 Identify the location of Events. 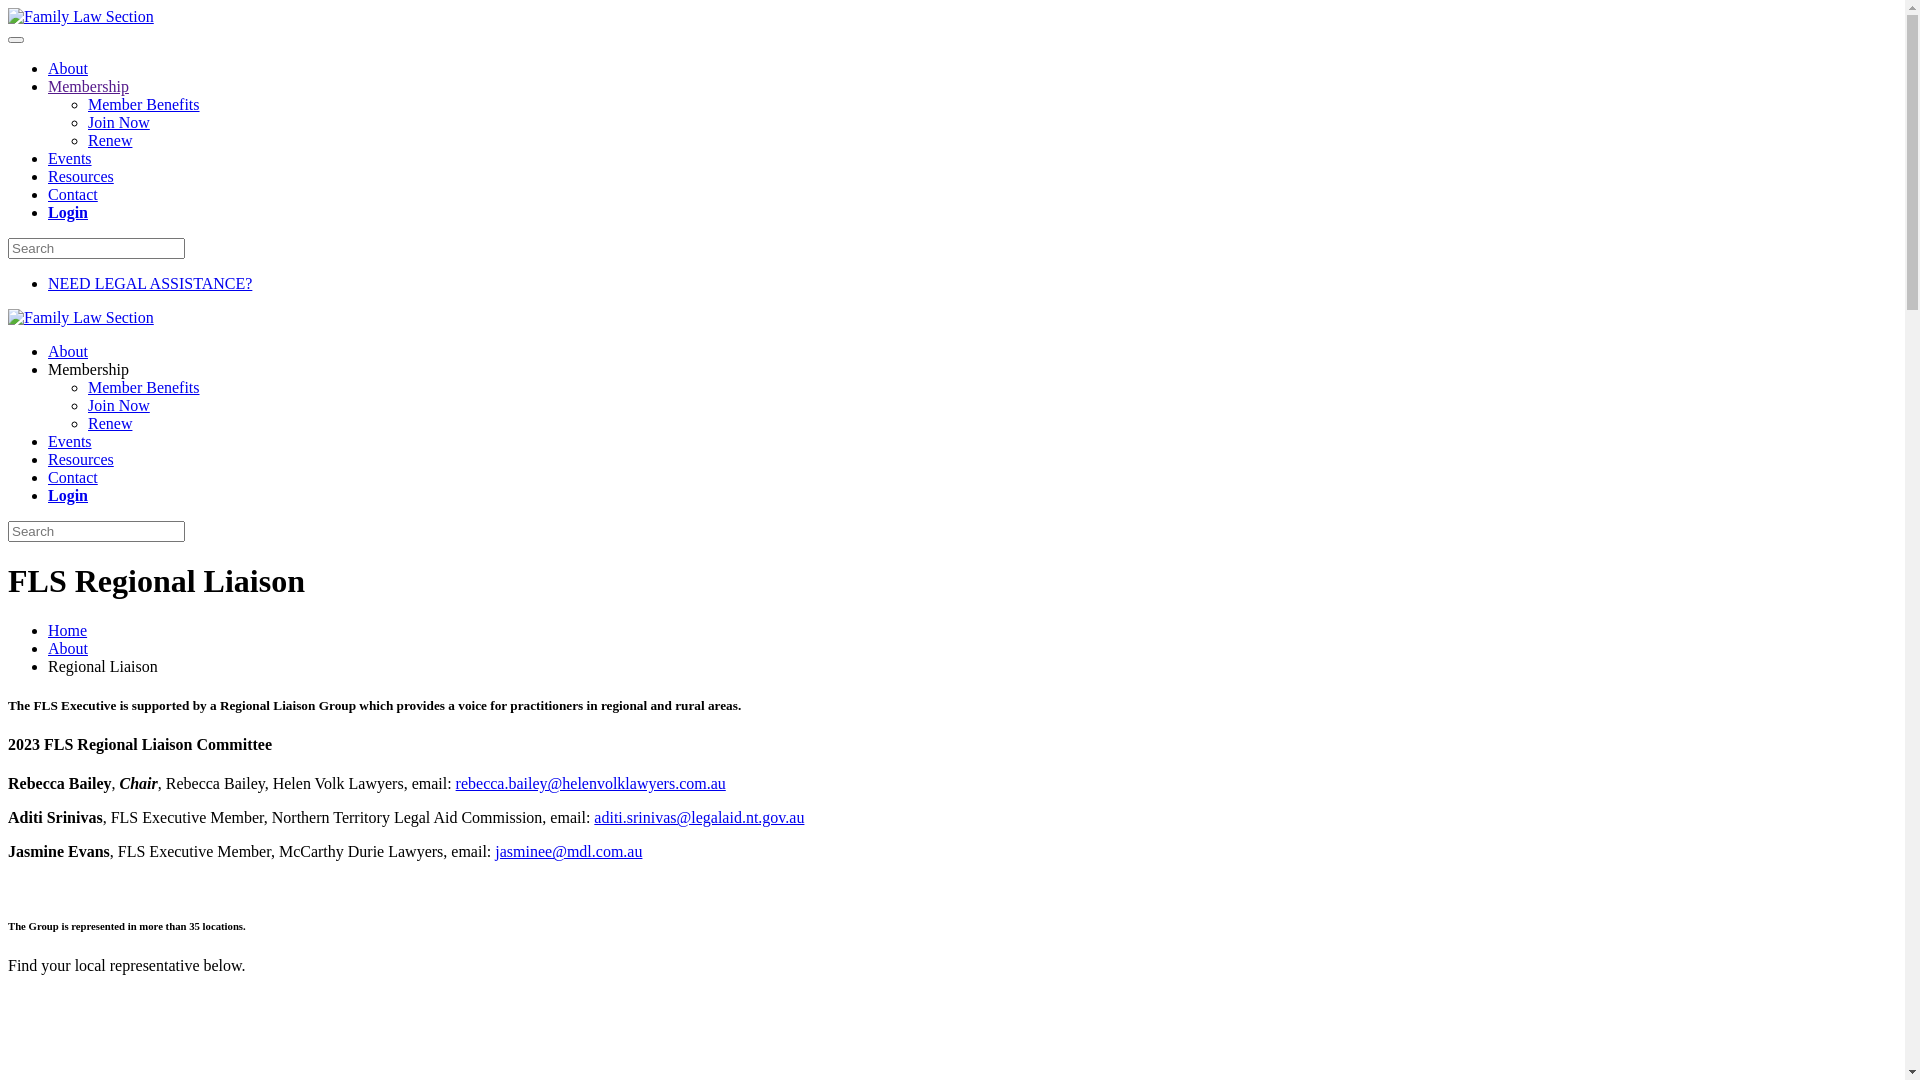
(70, 442).